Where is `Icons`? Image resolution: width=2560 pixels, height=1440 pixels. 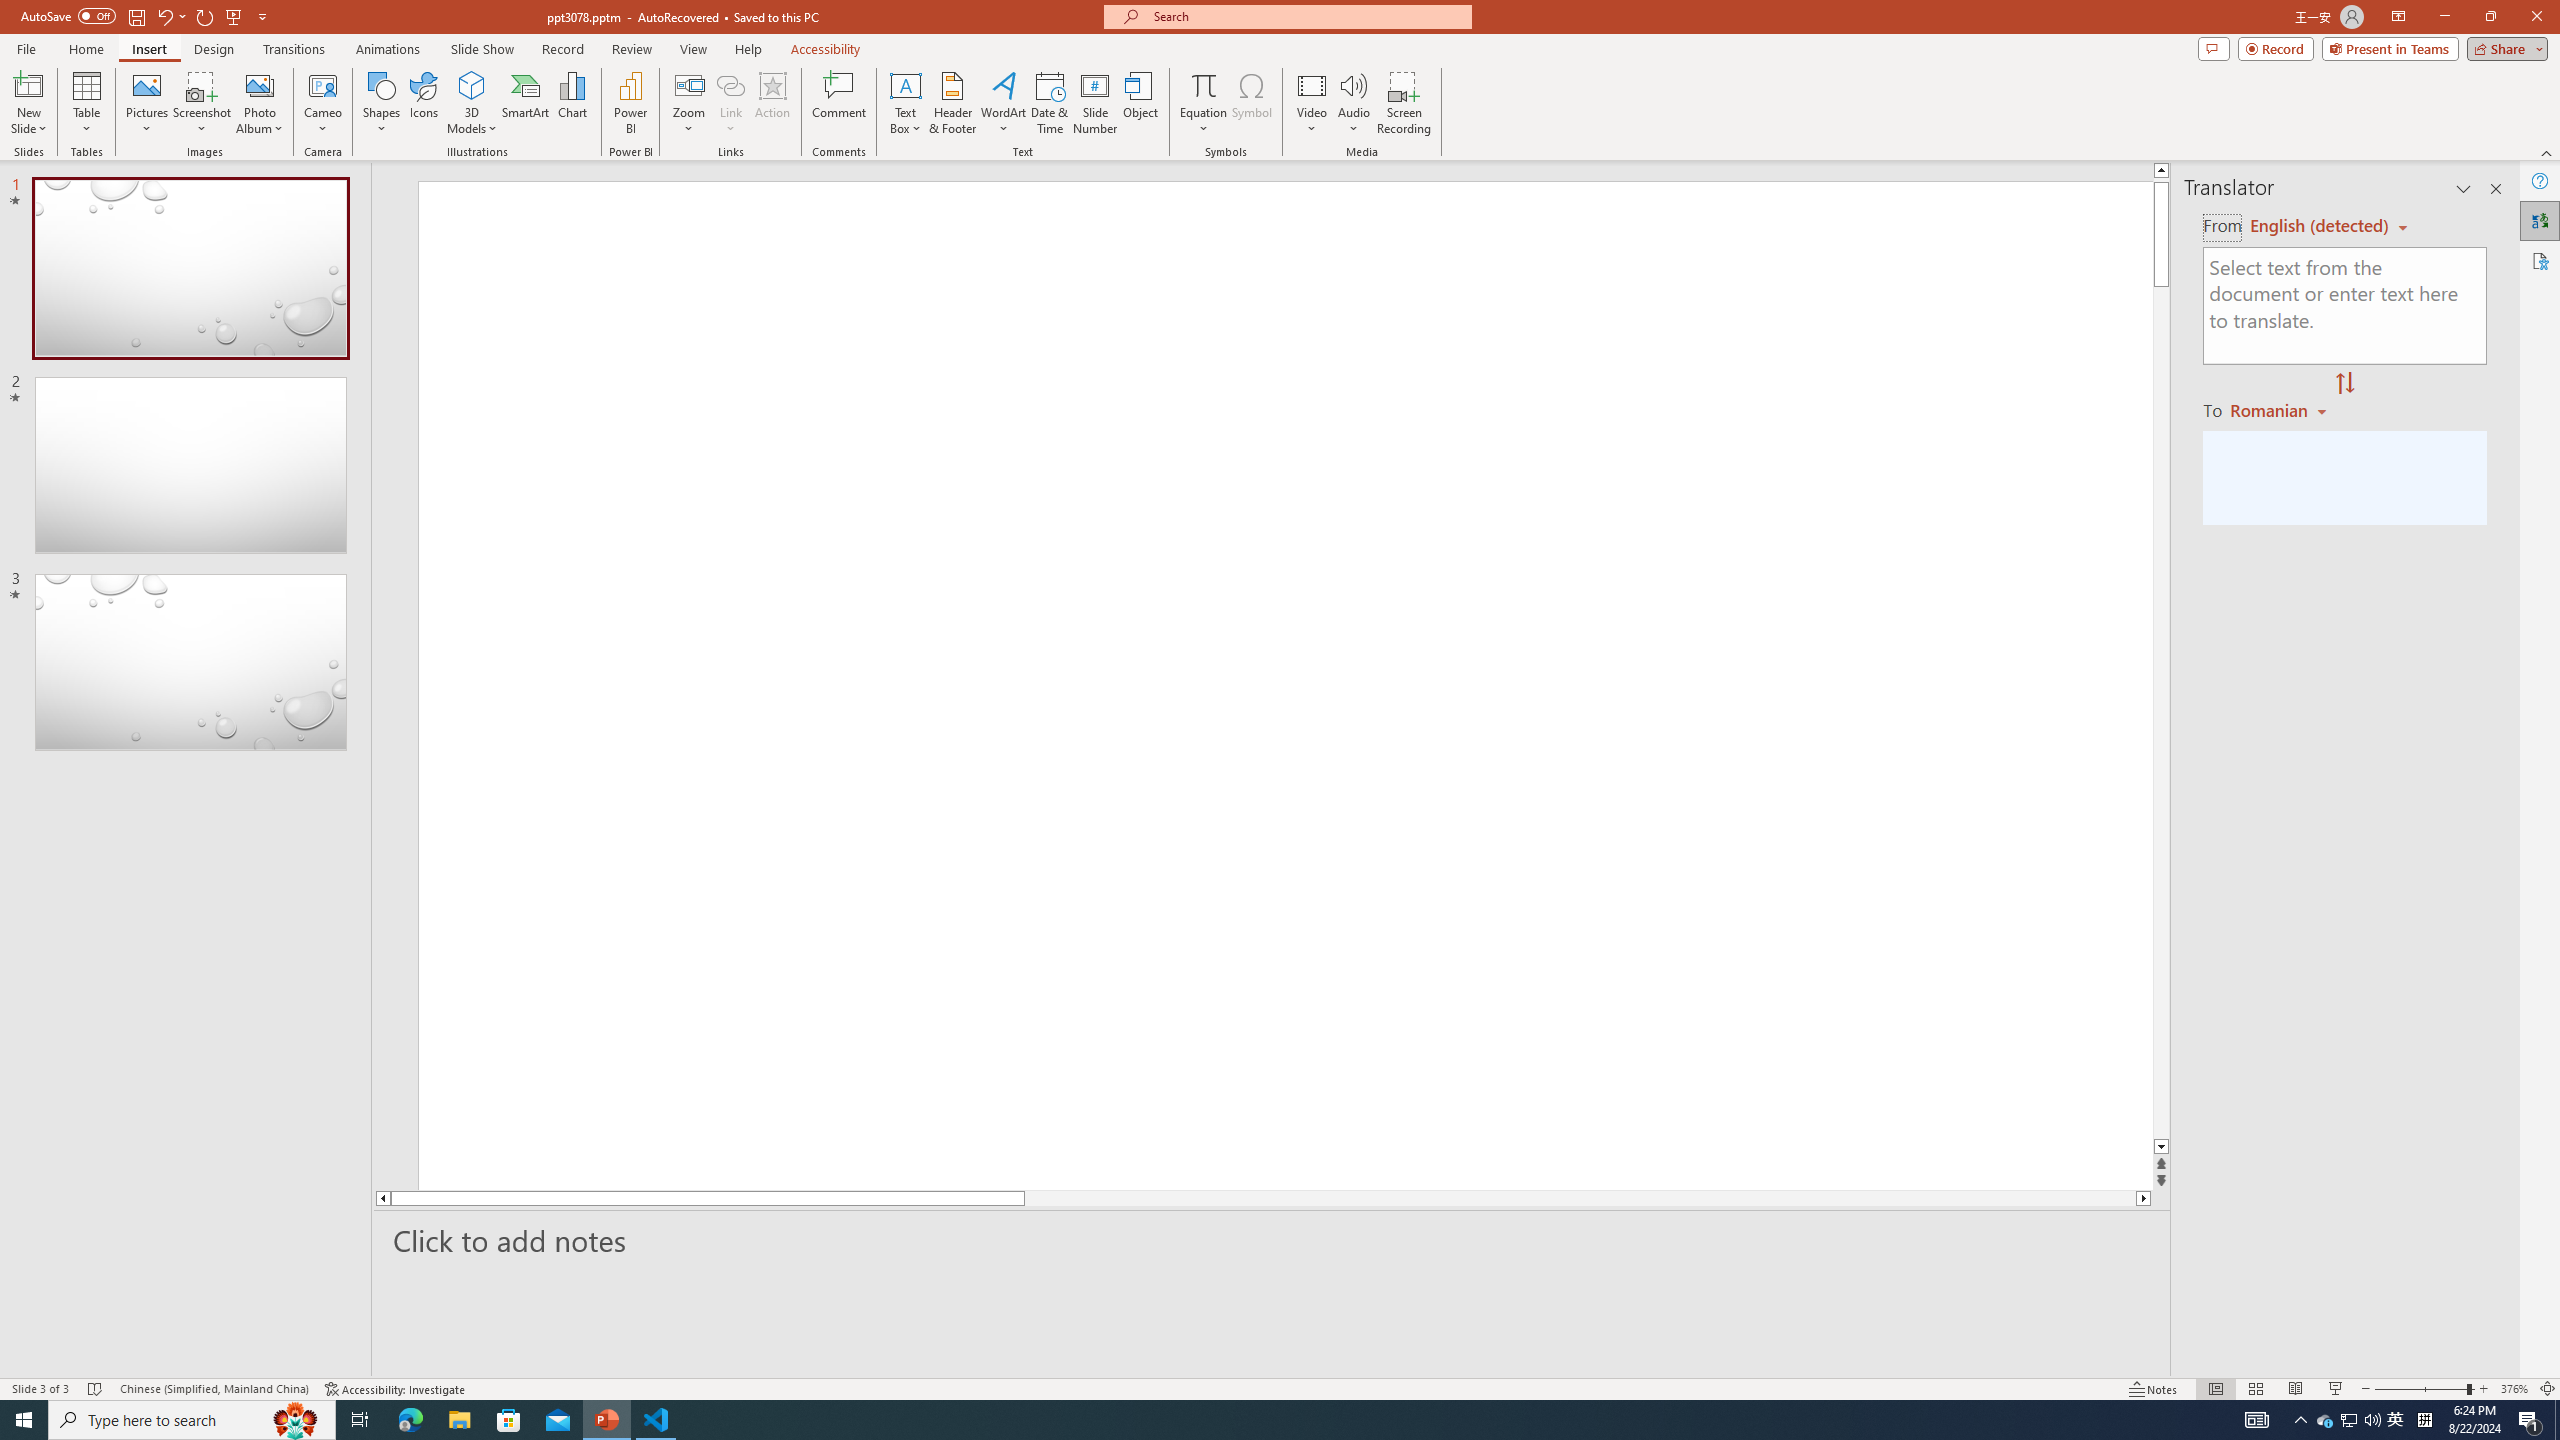 Icons is located at coordinates (423, 103).